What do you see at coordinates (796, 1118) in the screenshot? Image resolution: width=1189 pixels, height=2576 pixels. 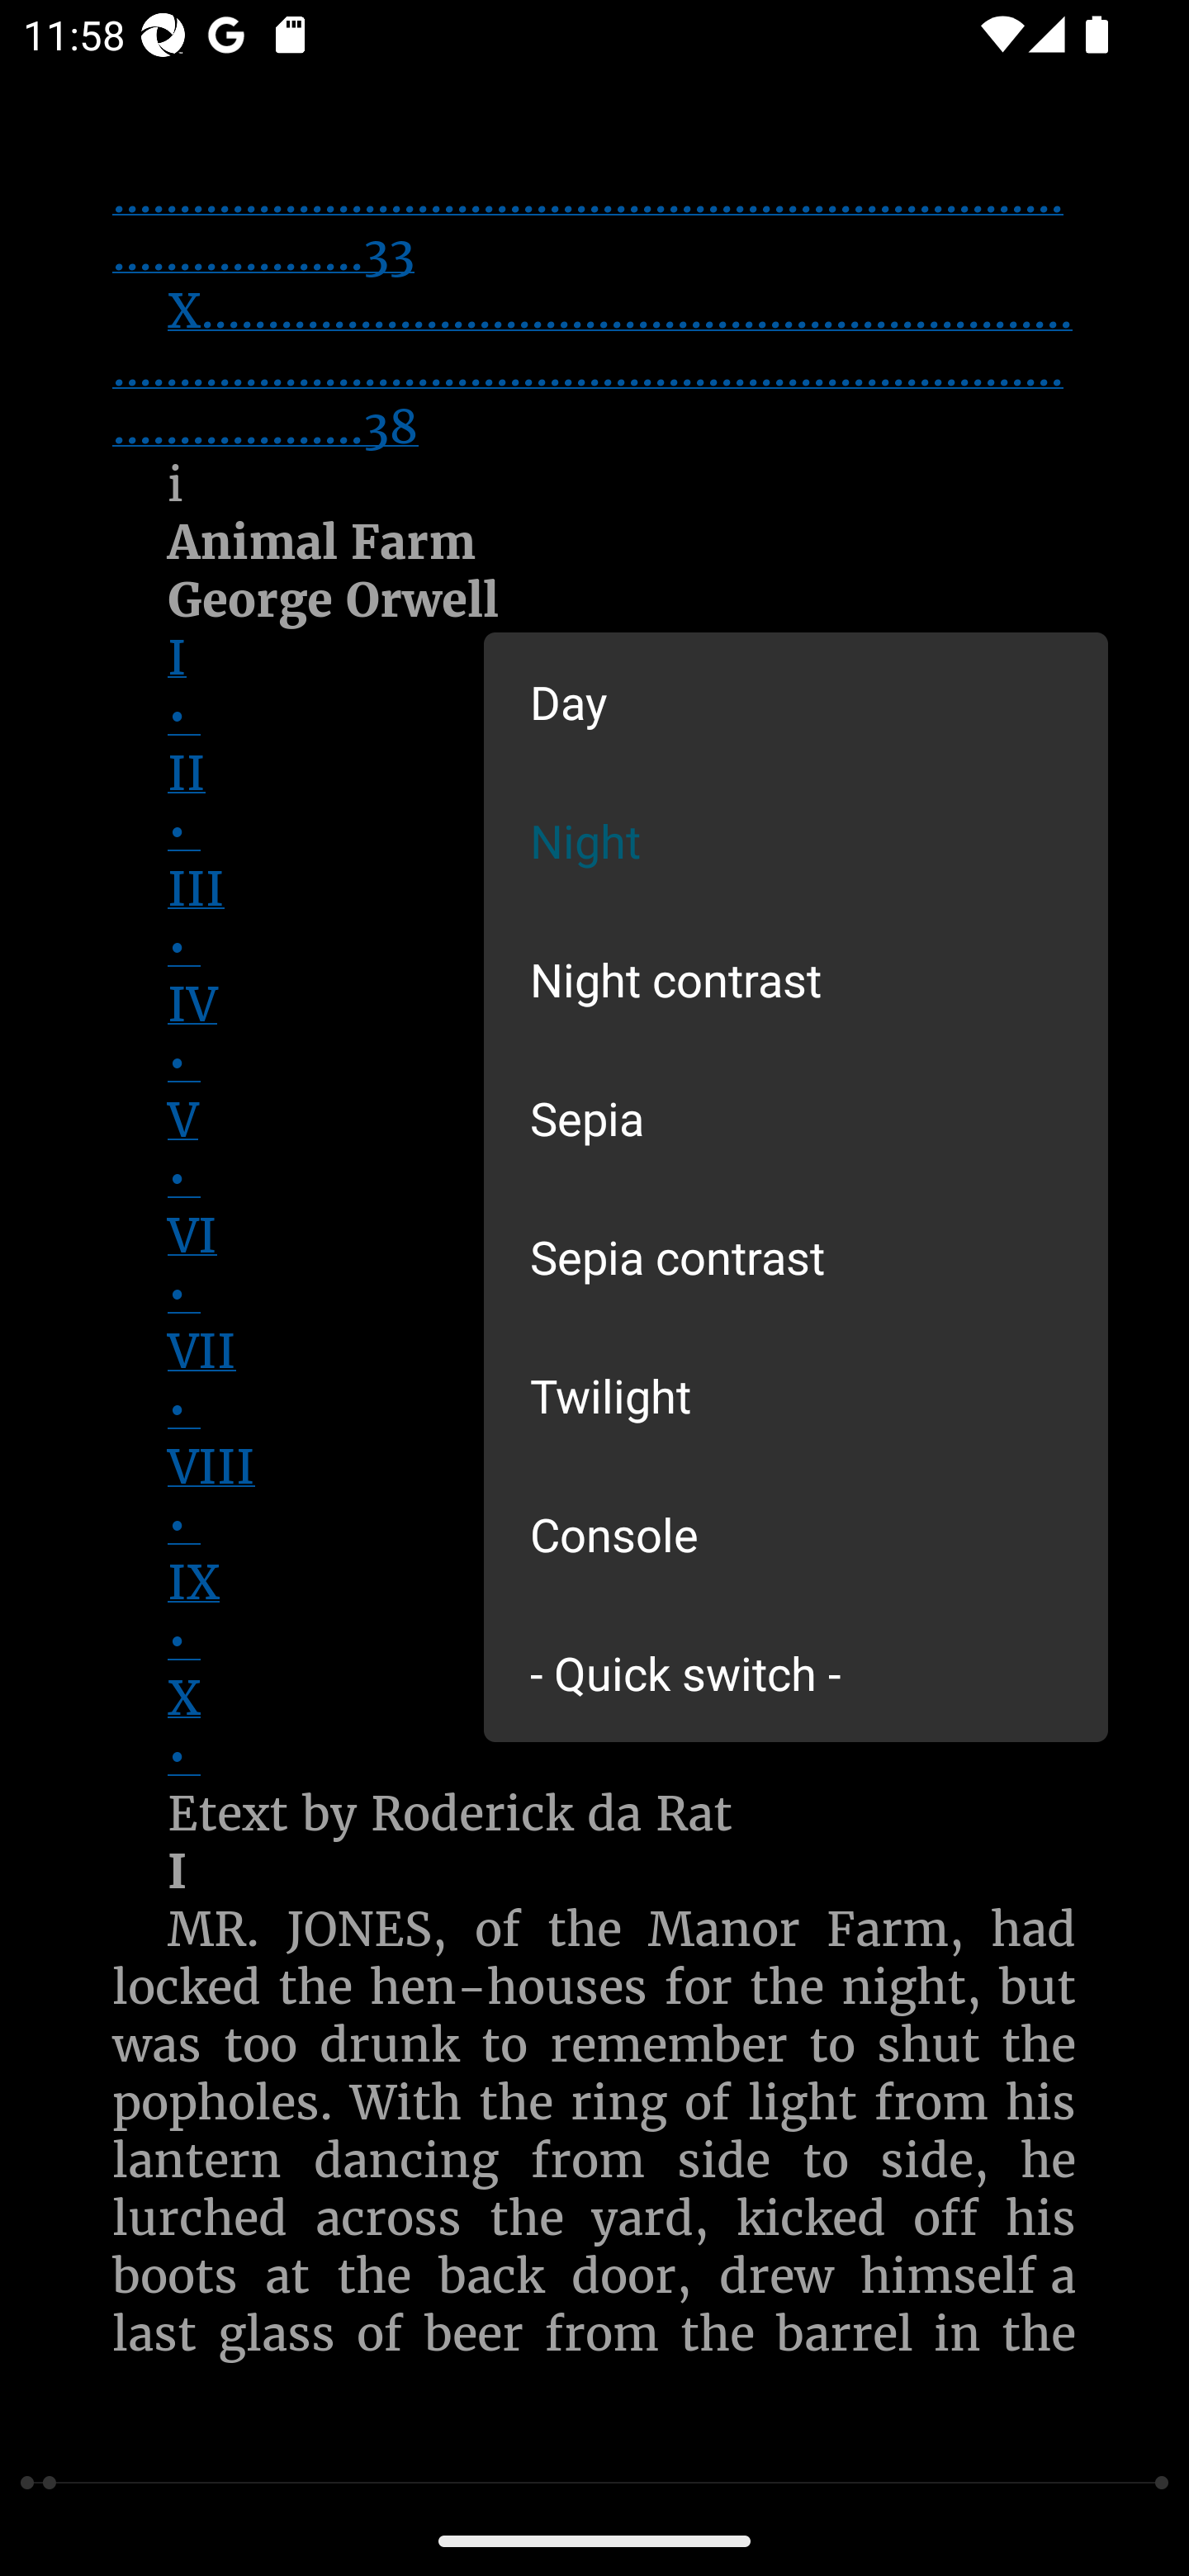 I see `Sepia` at bounding box center [796, 1118].